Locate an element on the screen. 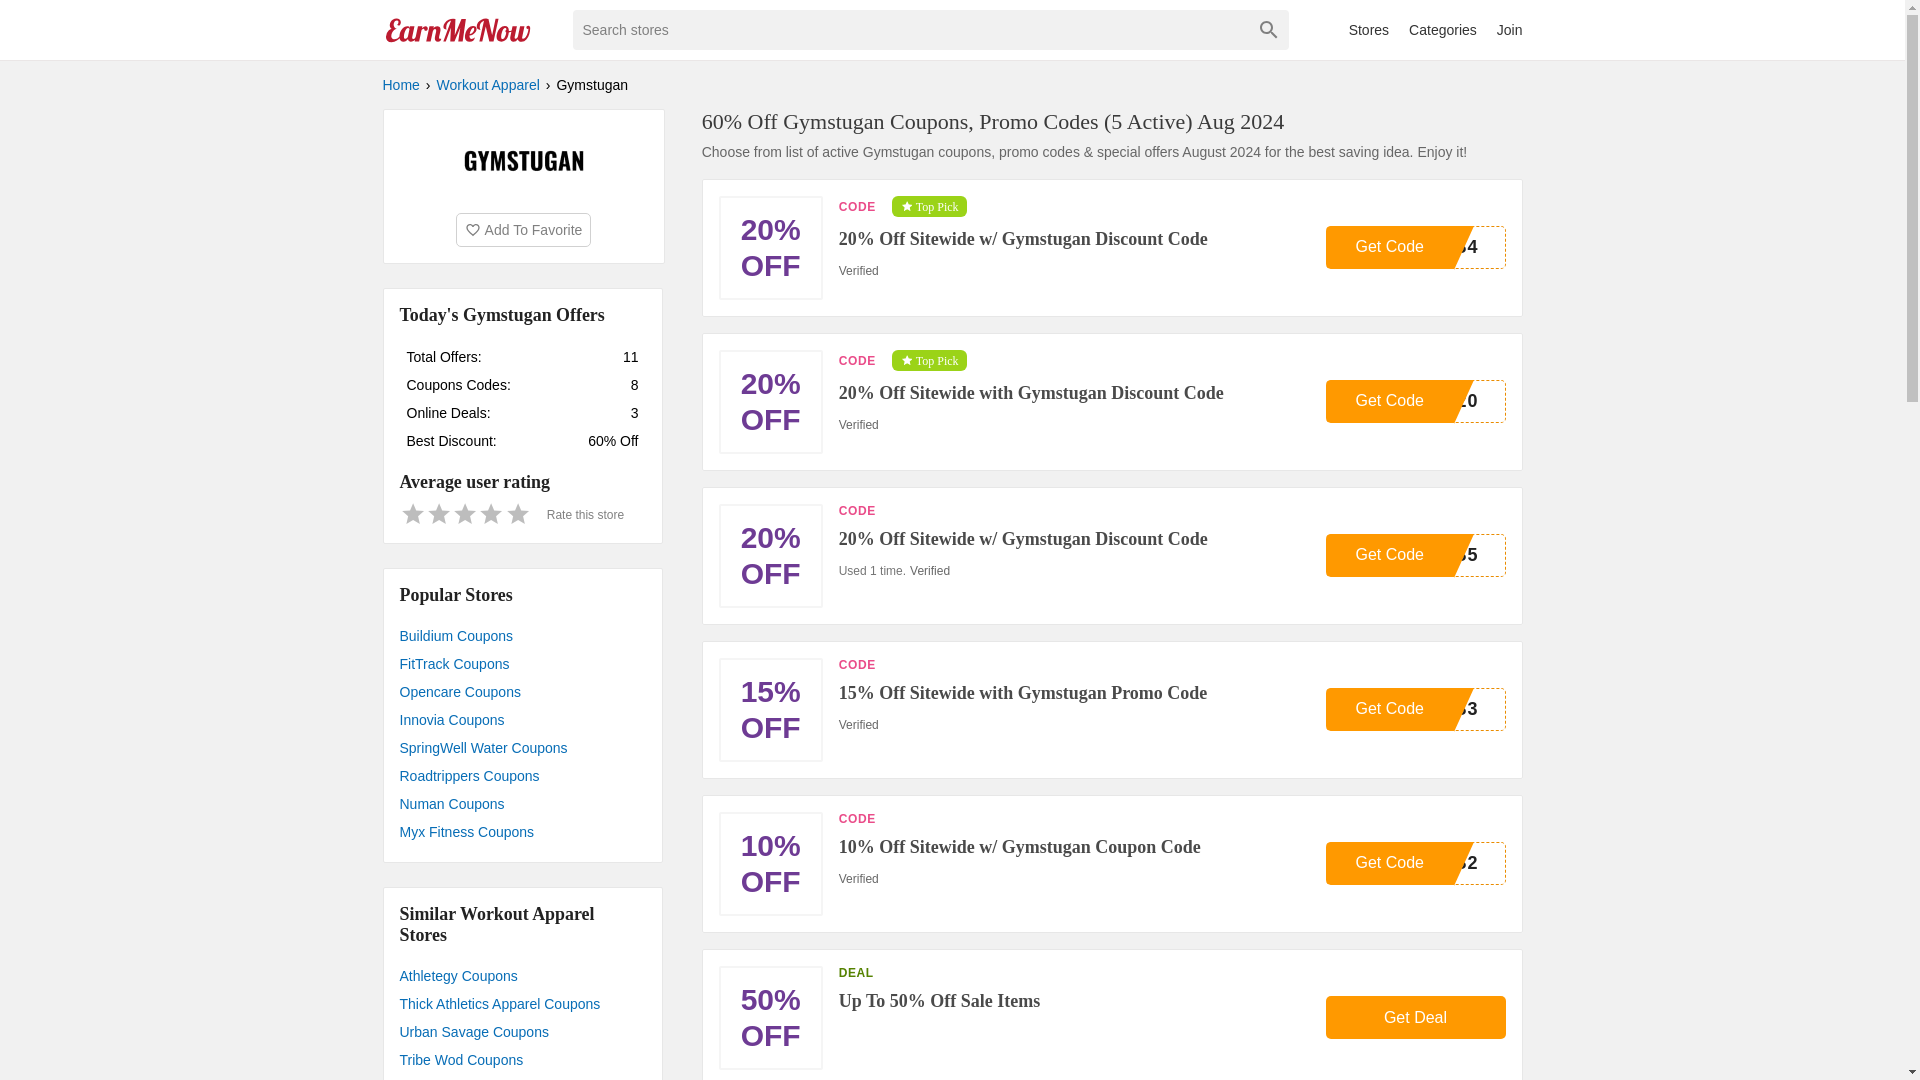 Image resolution: width=1920 pixels, height=1080 pixels. Buildium Coupons is located at coordinates (522, 636).